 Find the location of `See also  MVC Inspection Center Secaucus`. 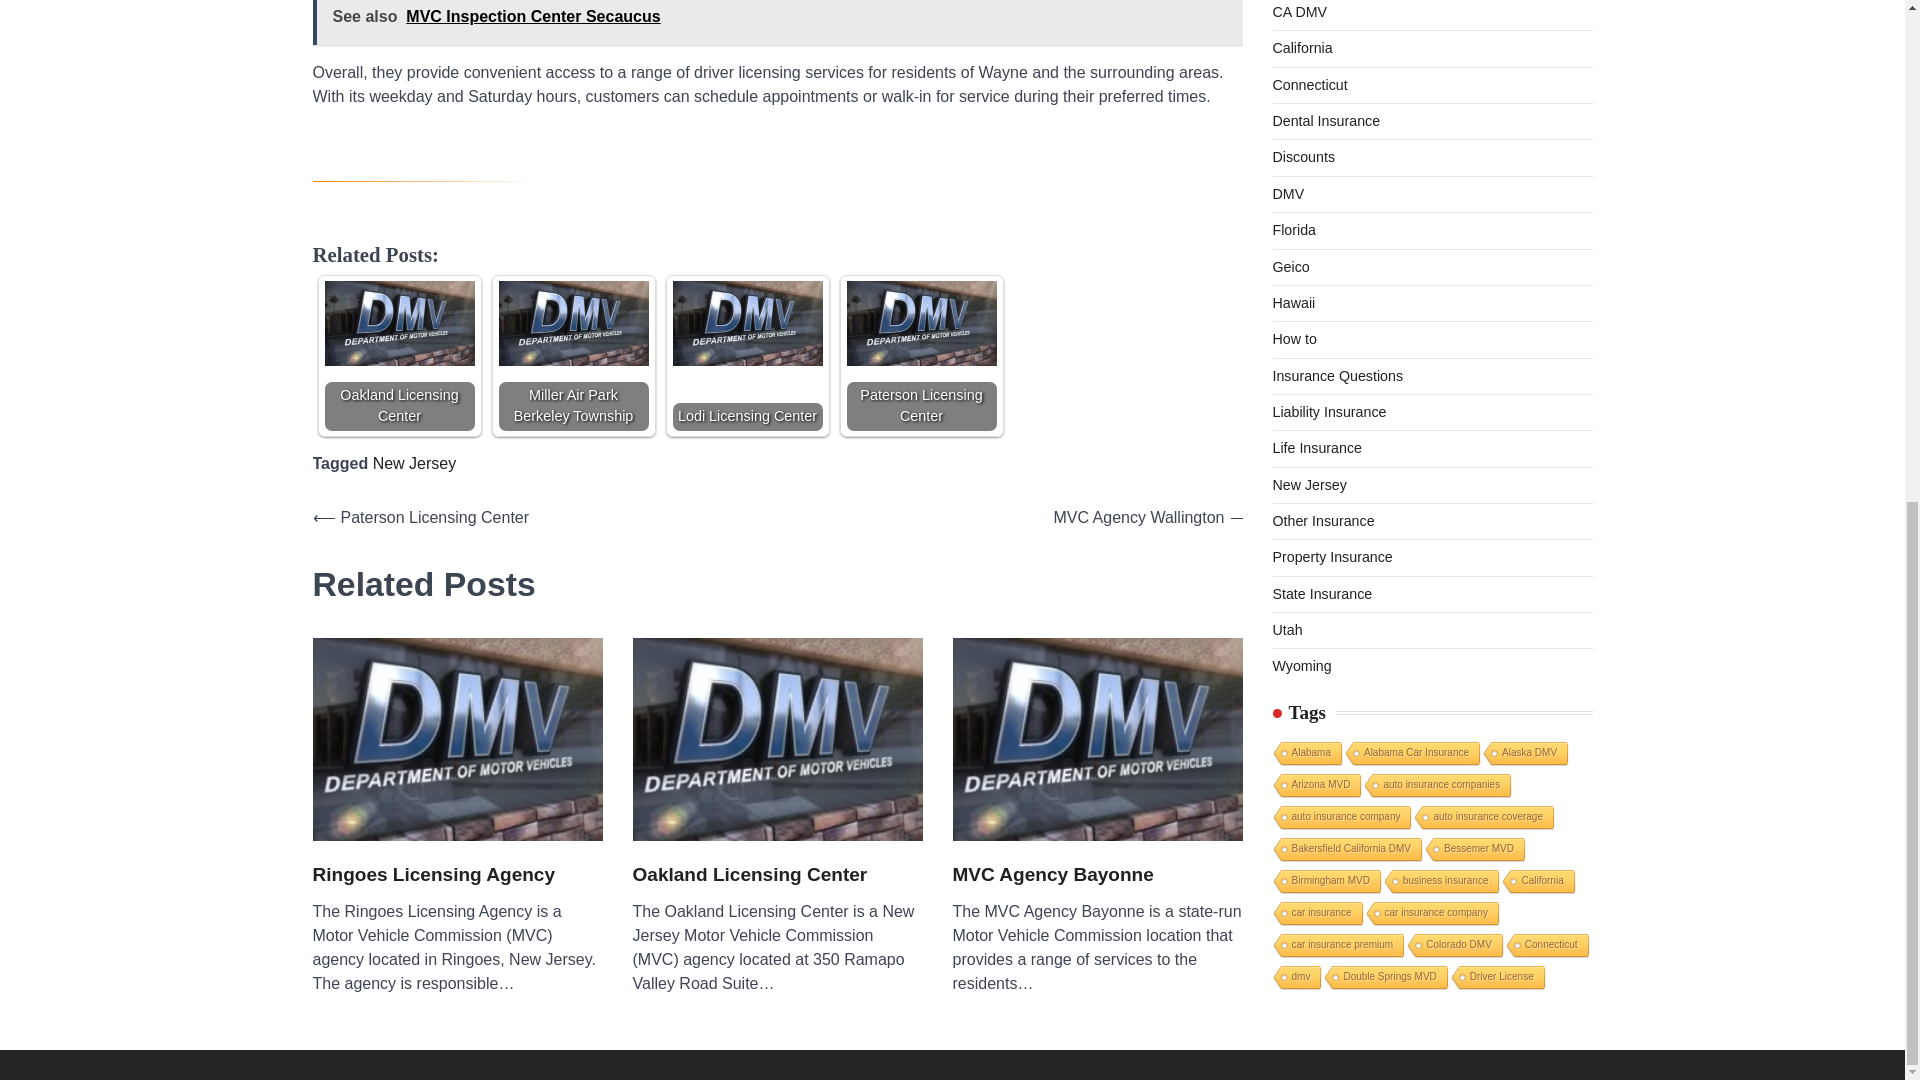

See also  MVC Inspection Center Secaucus is located at coordinates (776, 22).